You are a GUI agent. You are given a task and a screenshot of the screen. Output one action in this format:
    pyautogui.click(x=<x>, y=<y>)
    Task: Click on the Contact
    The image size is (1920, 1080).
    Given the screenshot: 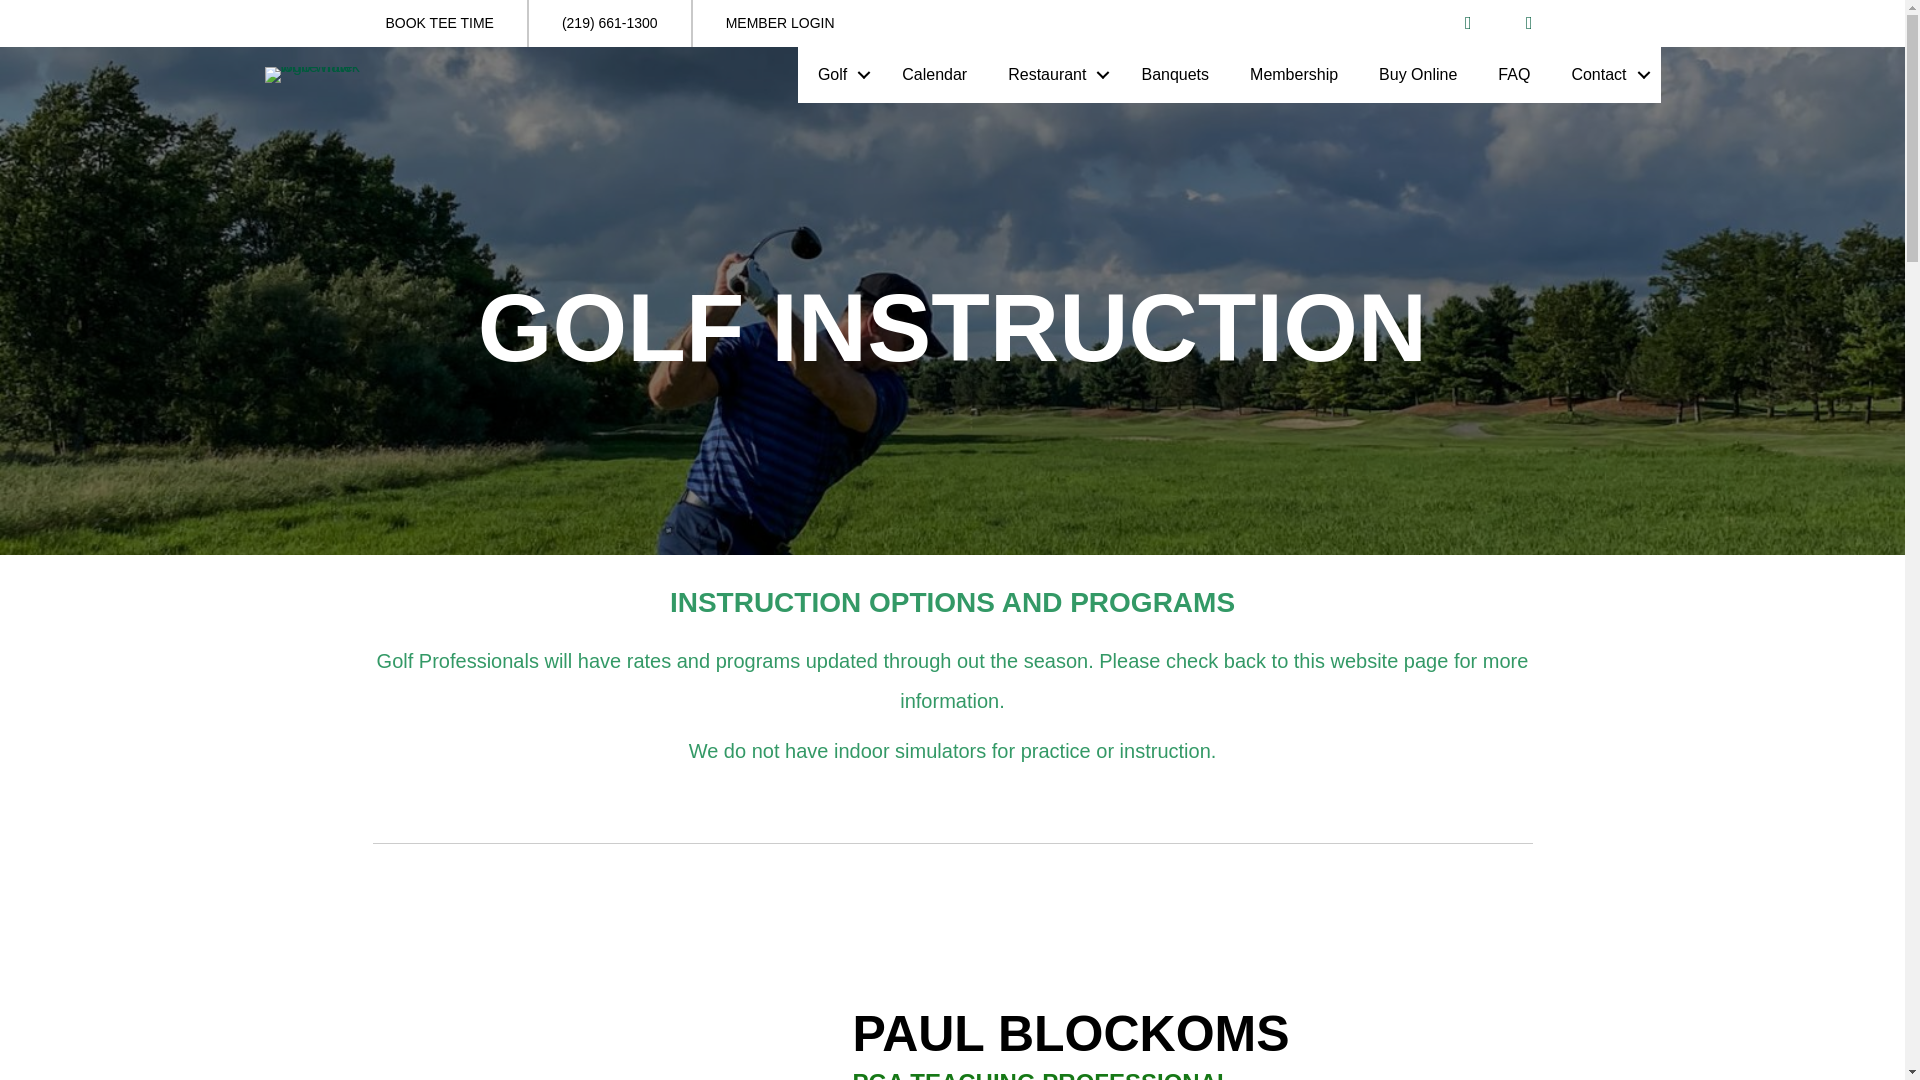 What is the action you would take?
    pyautogui.click(x=1606, y=74)
    